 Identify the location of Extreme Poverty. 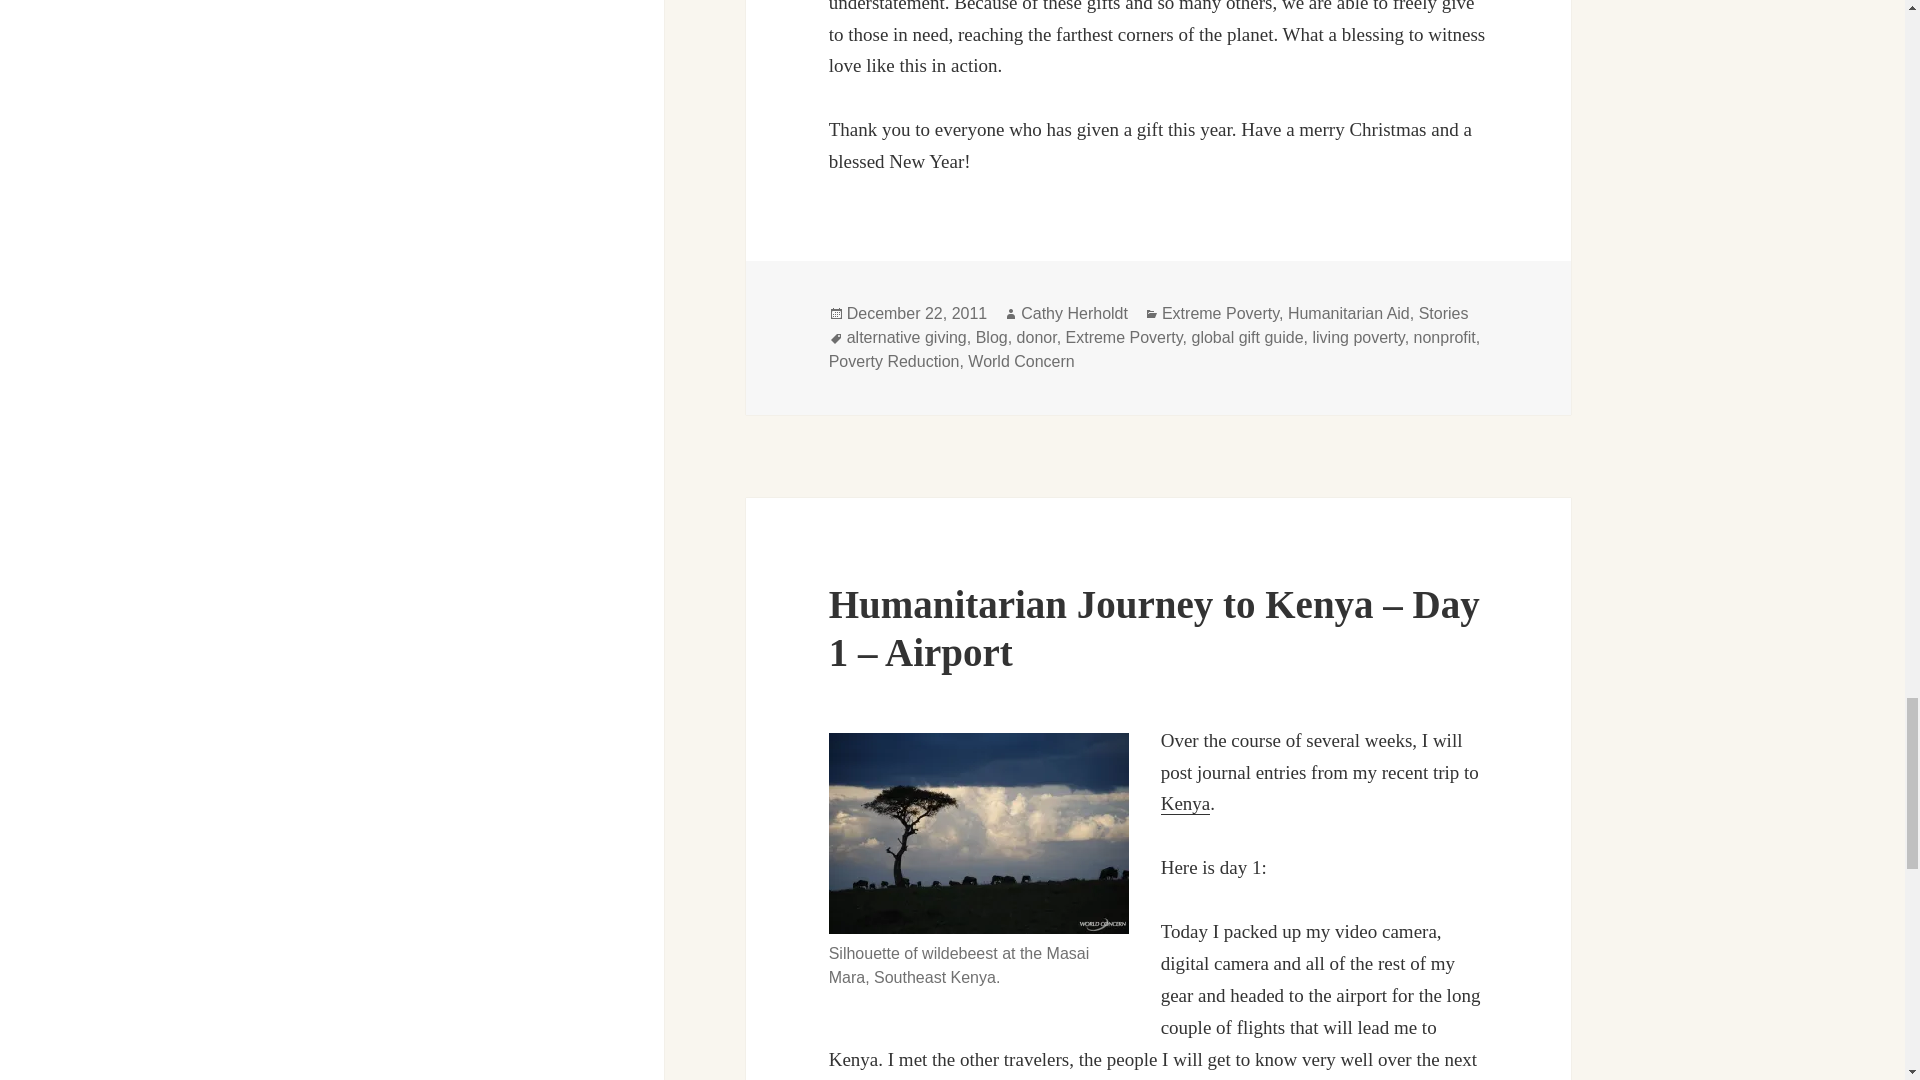
(1220, 313).